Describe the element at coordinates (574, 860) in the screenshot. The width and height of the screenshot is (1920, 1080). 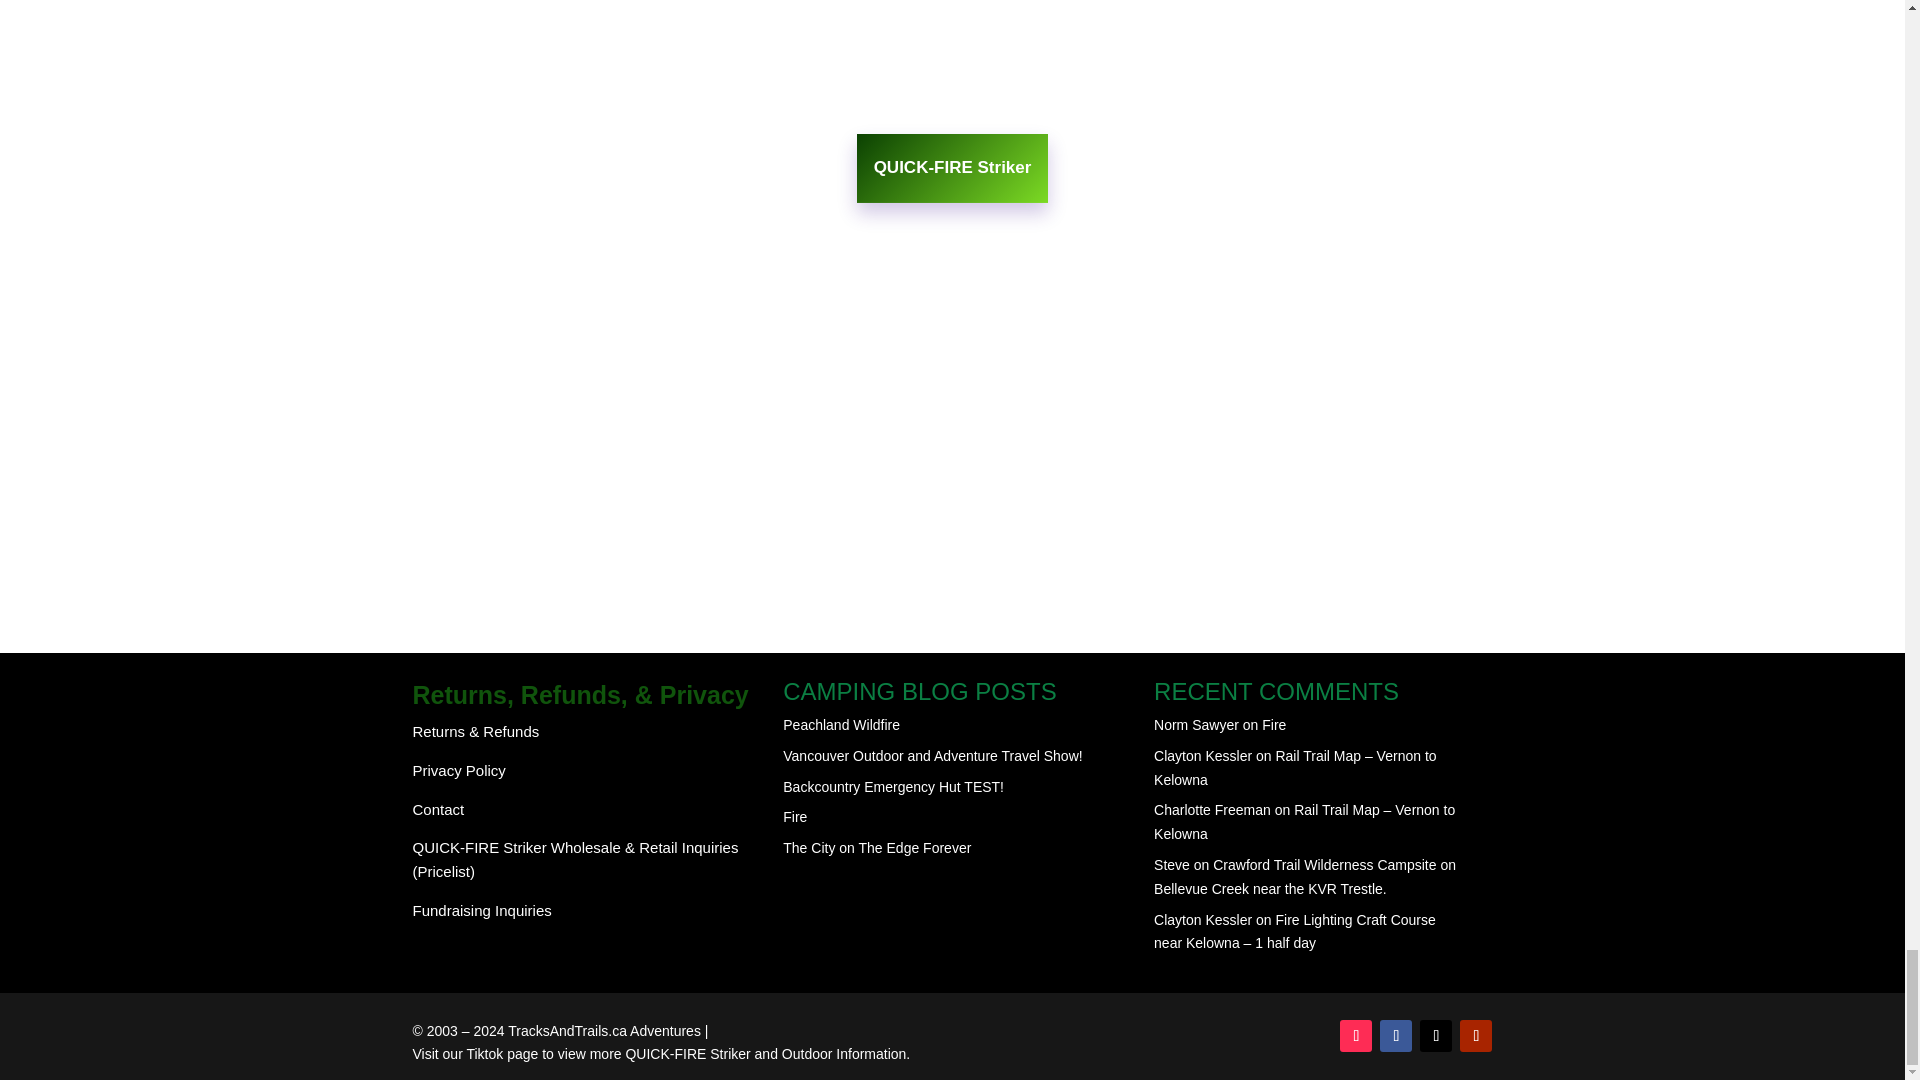
I see `Get QUICK-FIRE Strikers for your store!` at that location.